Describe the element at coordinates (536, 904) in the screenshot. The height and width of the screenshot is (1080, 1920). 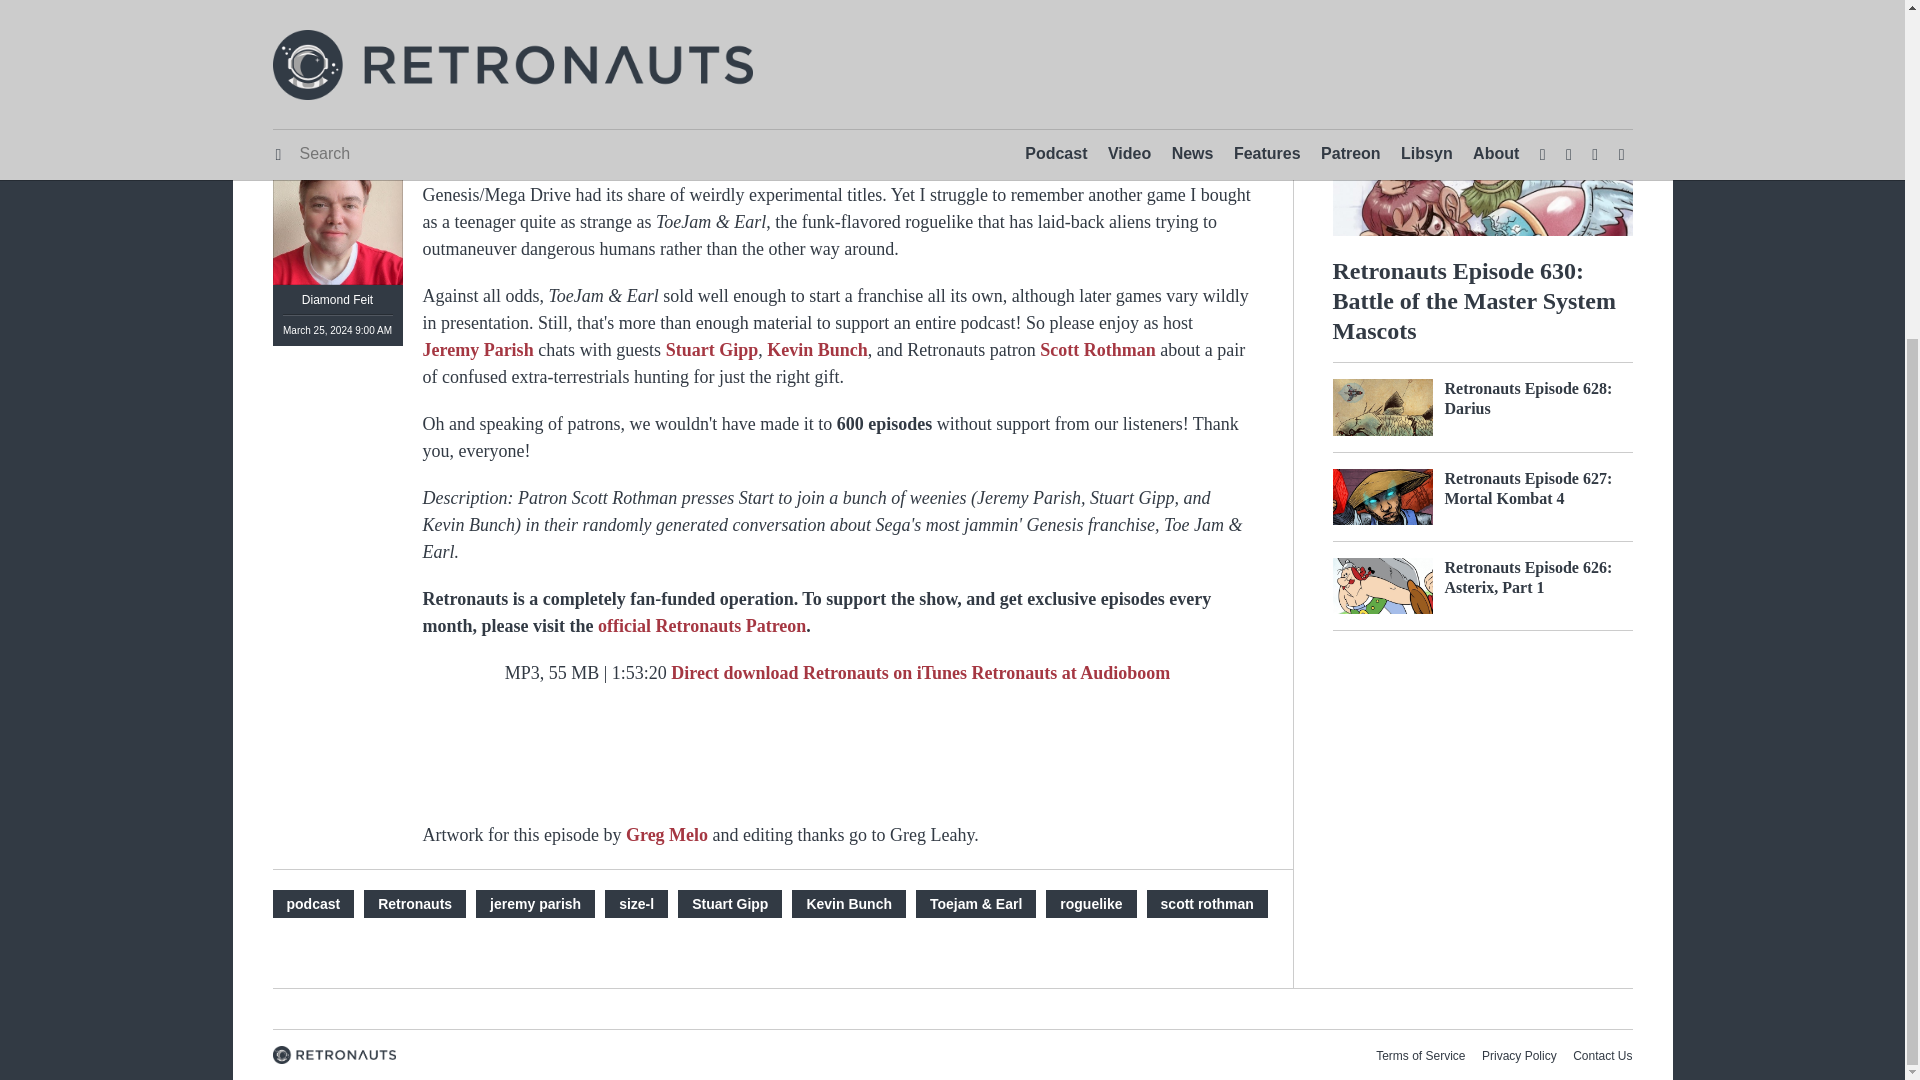
I see `jeremy parish` at that location.